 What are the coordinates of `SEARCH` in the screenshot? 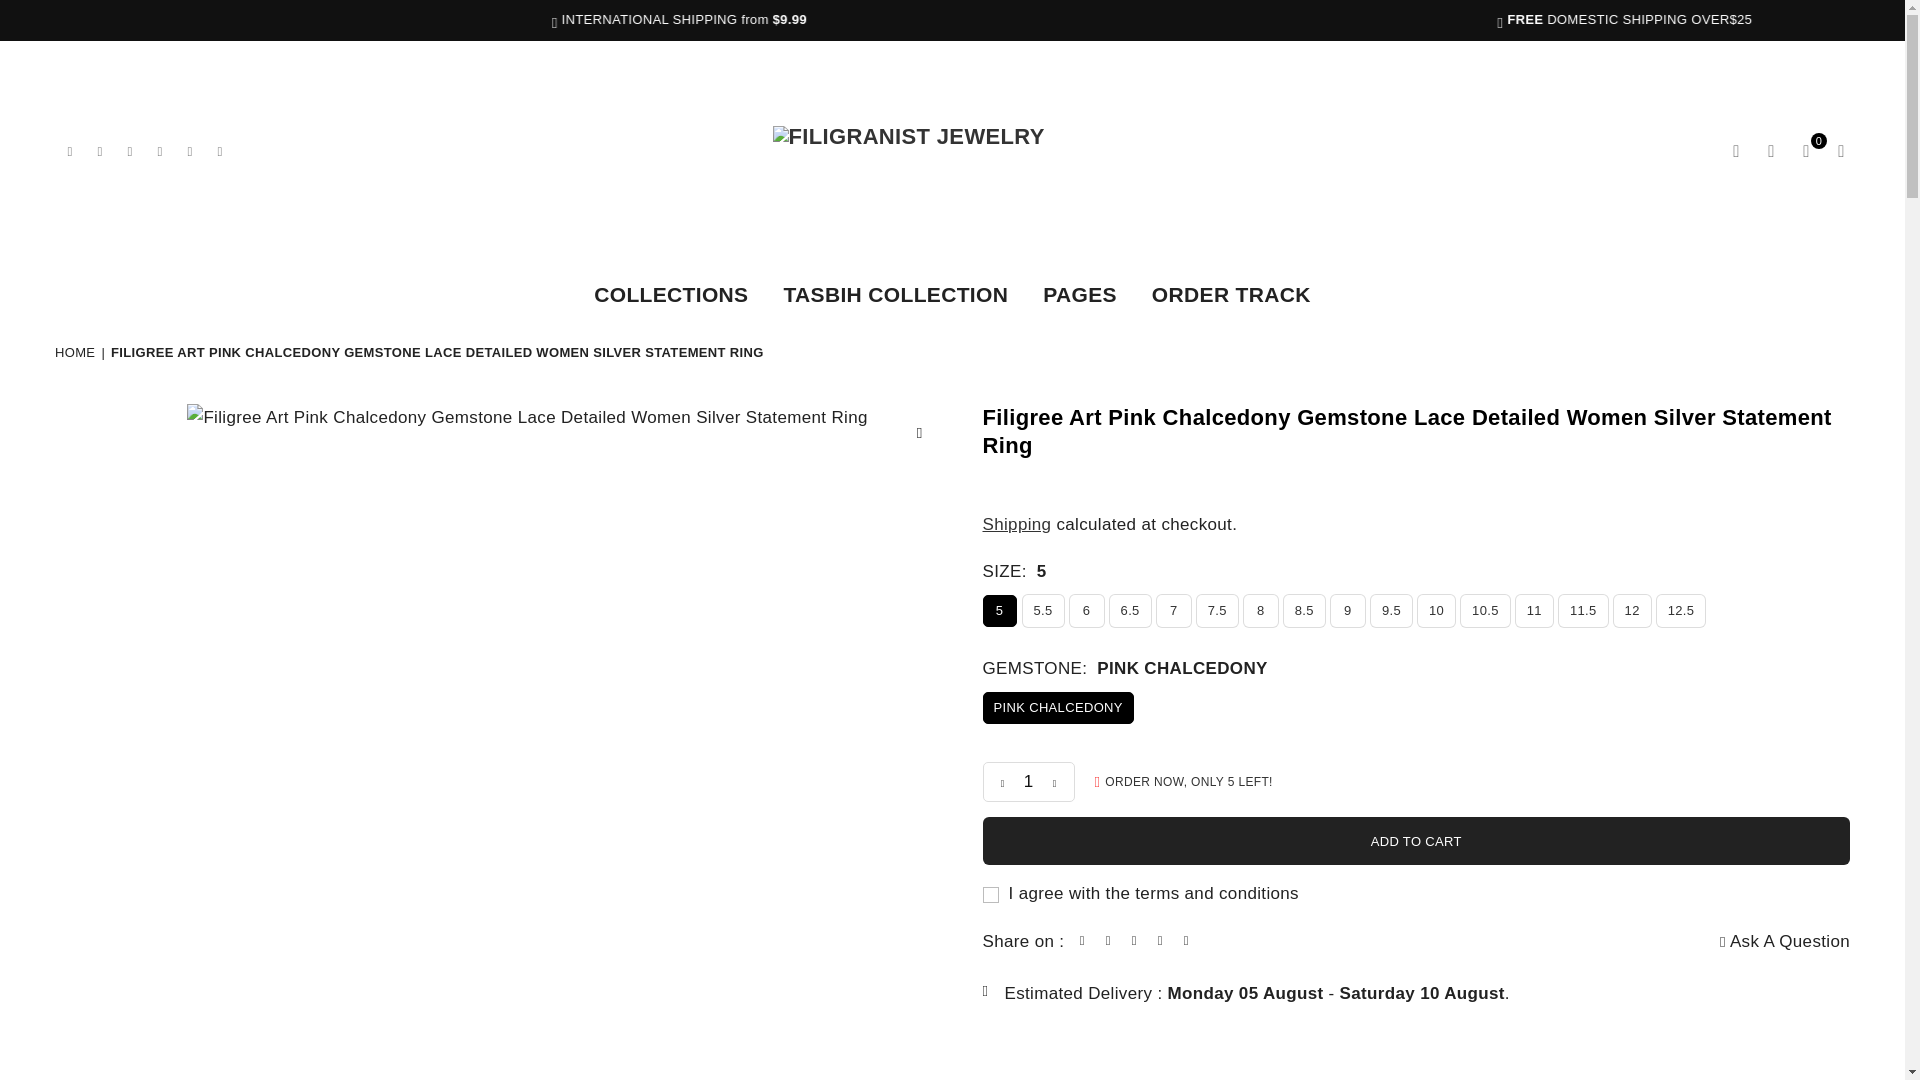 It's located at (1736, 151).